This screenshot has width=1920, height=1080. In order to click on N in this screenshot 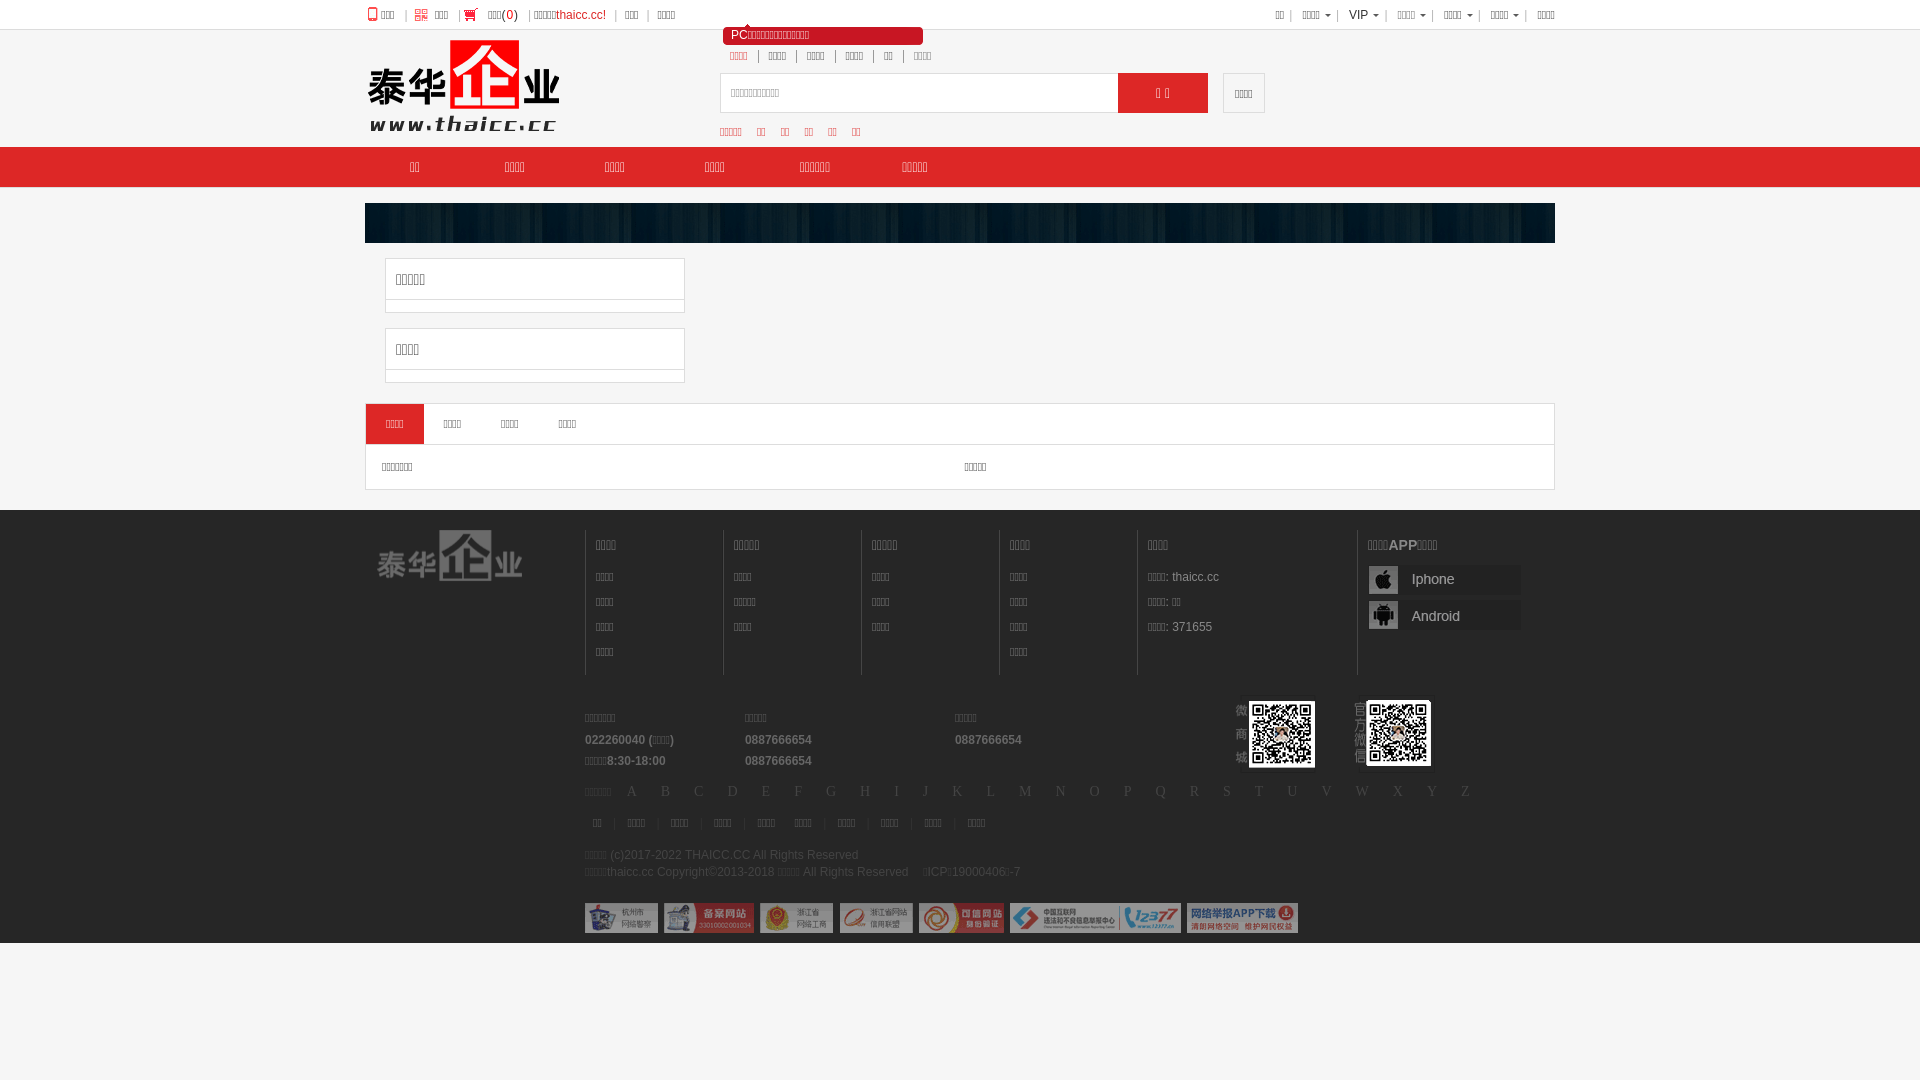, I will do `click(1060, 792)`.